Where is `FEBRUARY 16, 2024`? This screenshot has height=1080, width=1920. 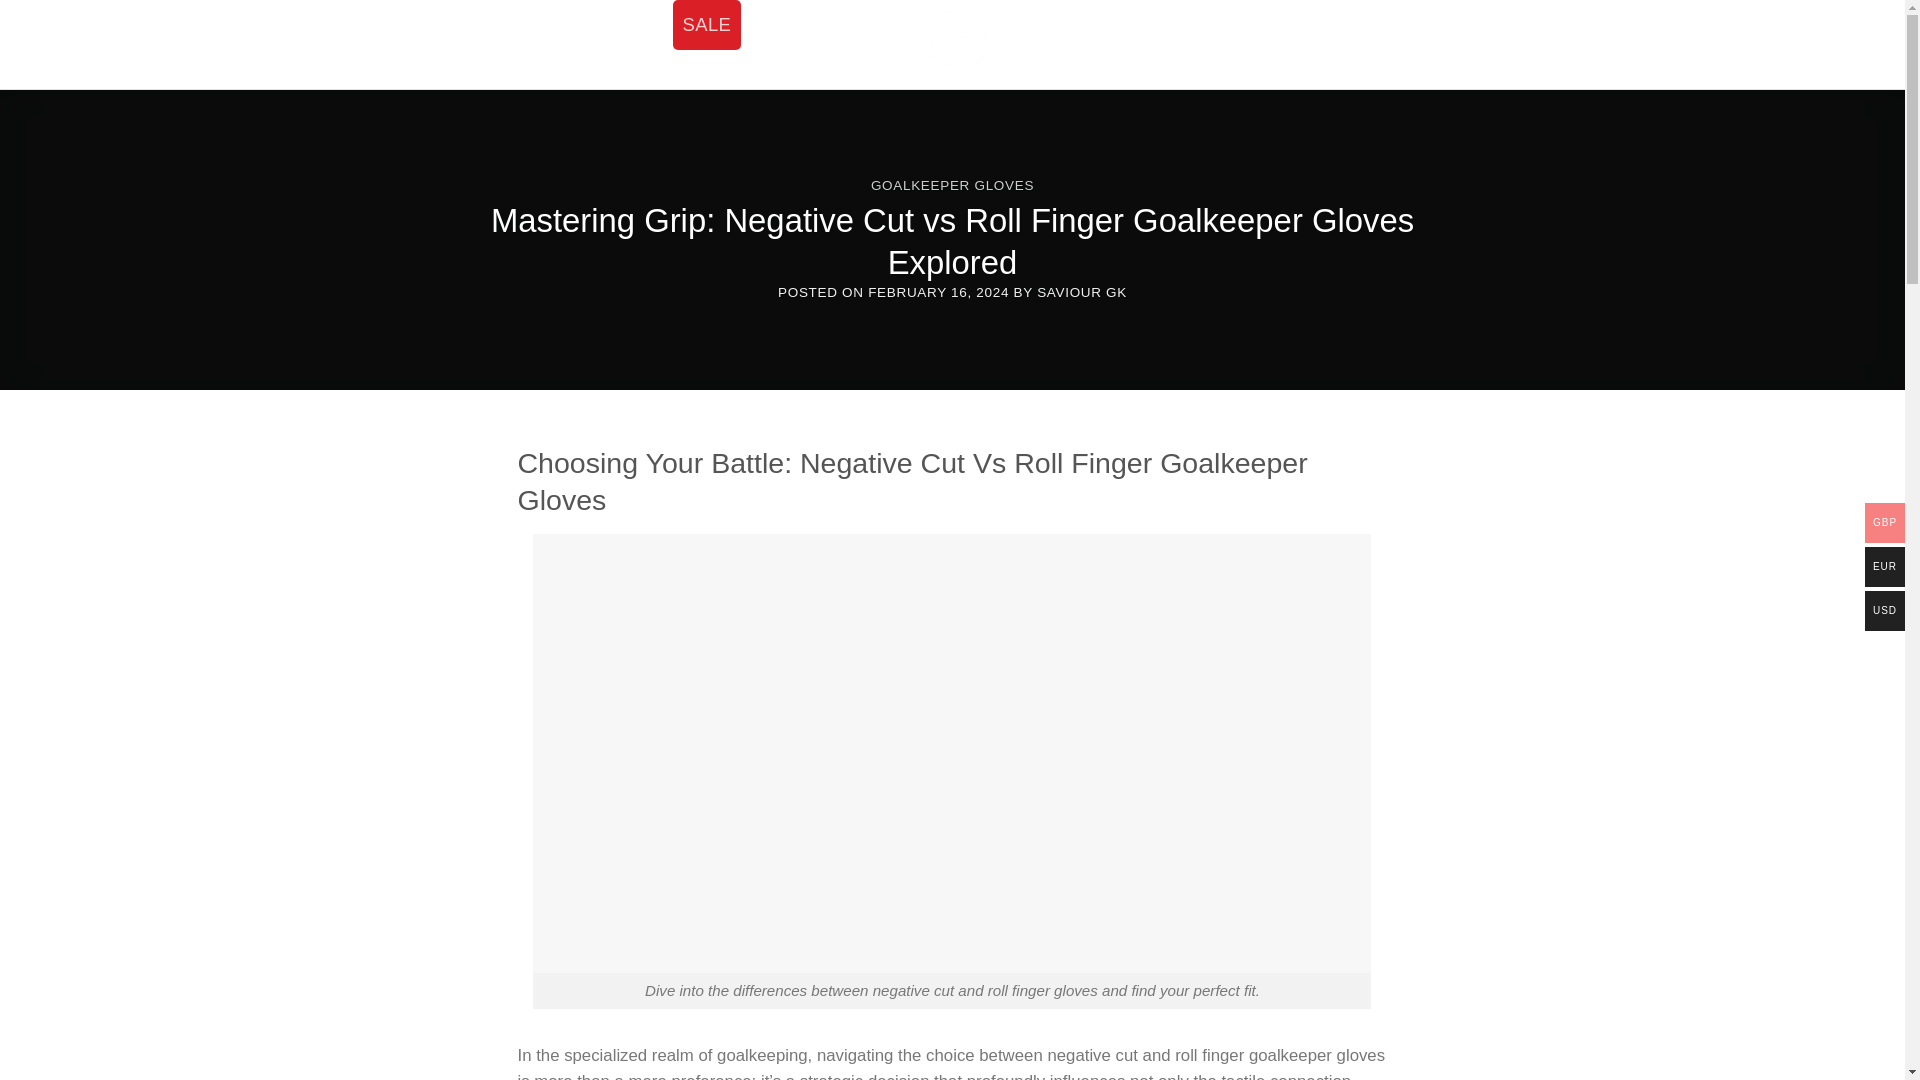 FEBRUARY 16, 2024 is located at coordinates (938, 292).